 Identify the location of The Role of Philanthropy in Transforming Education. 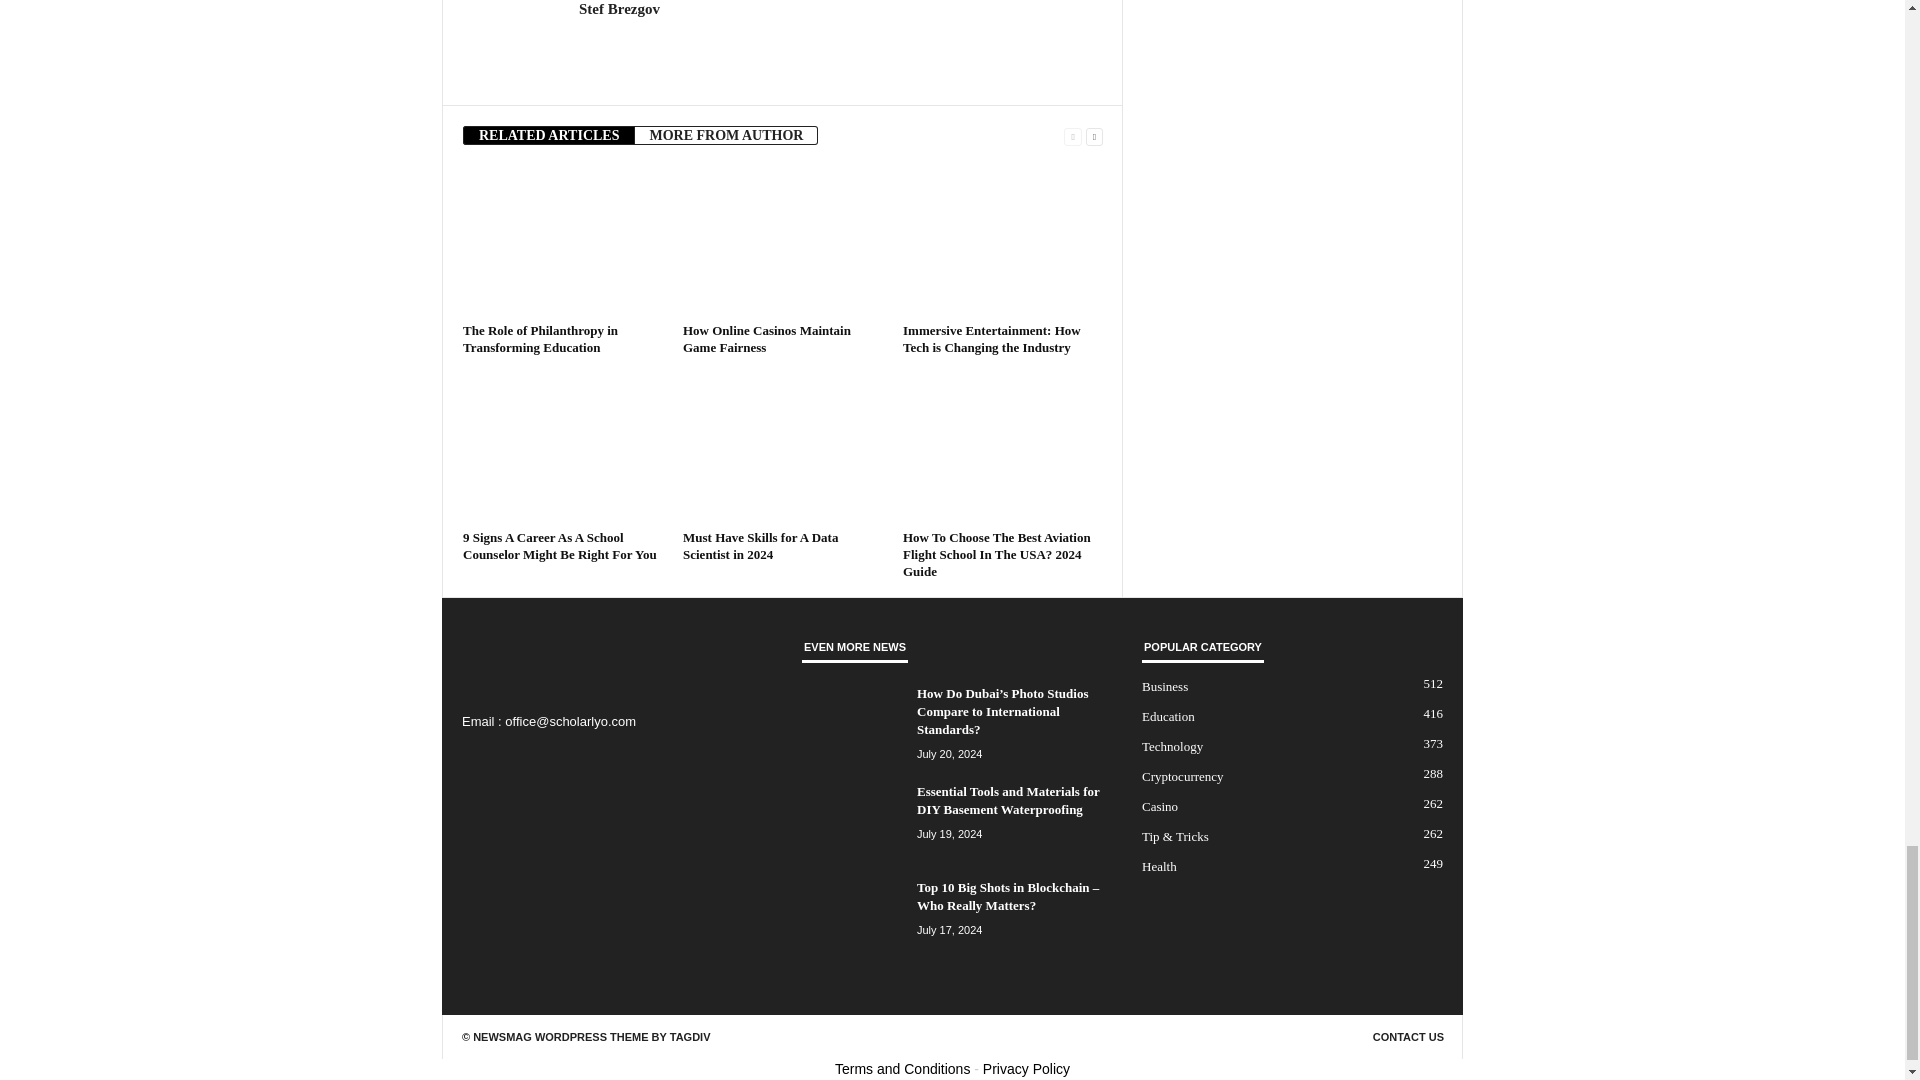
(562, 241).